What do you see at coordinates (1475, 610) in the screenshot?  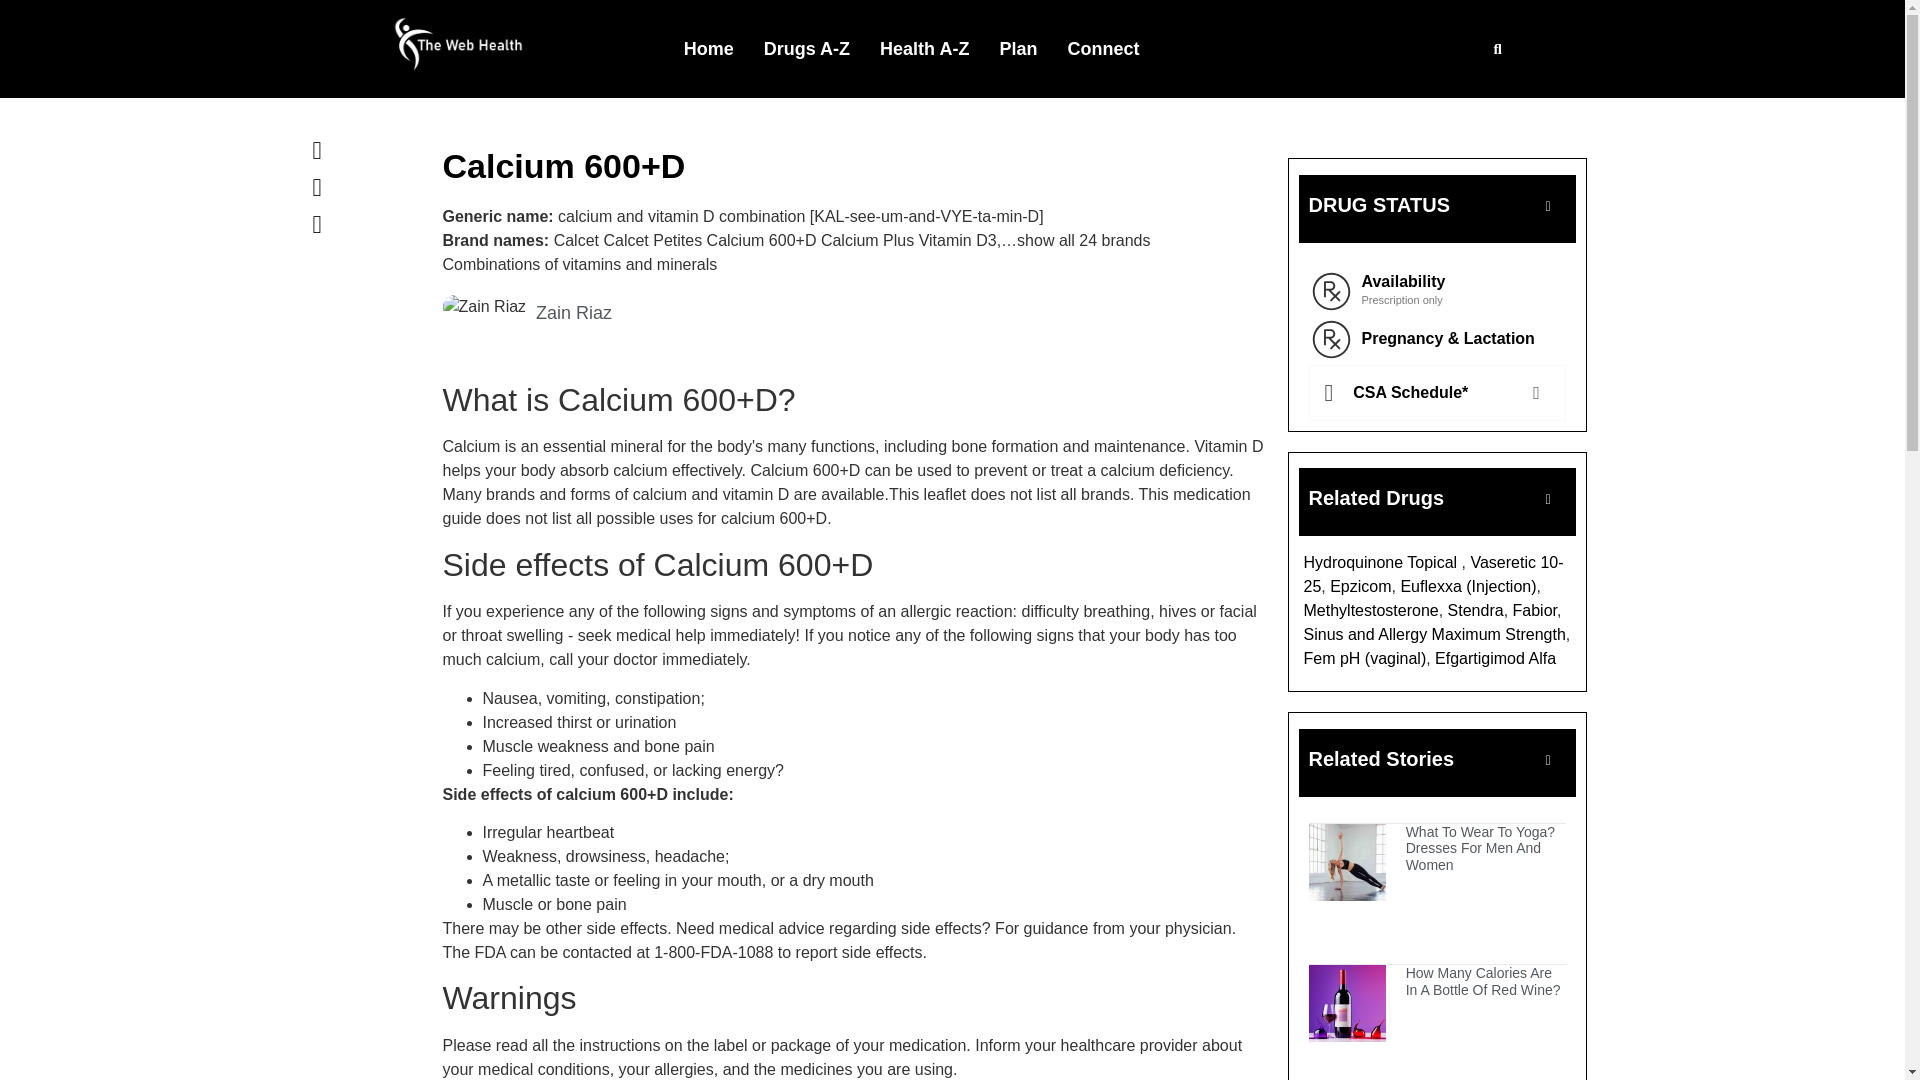 I see `Stendra` at bounding box center [1475, 610].